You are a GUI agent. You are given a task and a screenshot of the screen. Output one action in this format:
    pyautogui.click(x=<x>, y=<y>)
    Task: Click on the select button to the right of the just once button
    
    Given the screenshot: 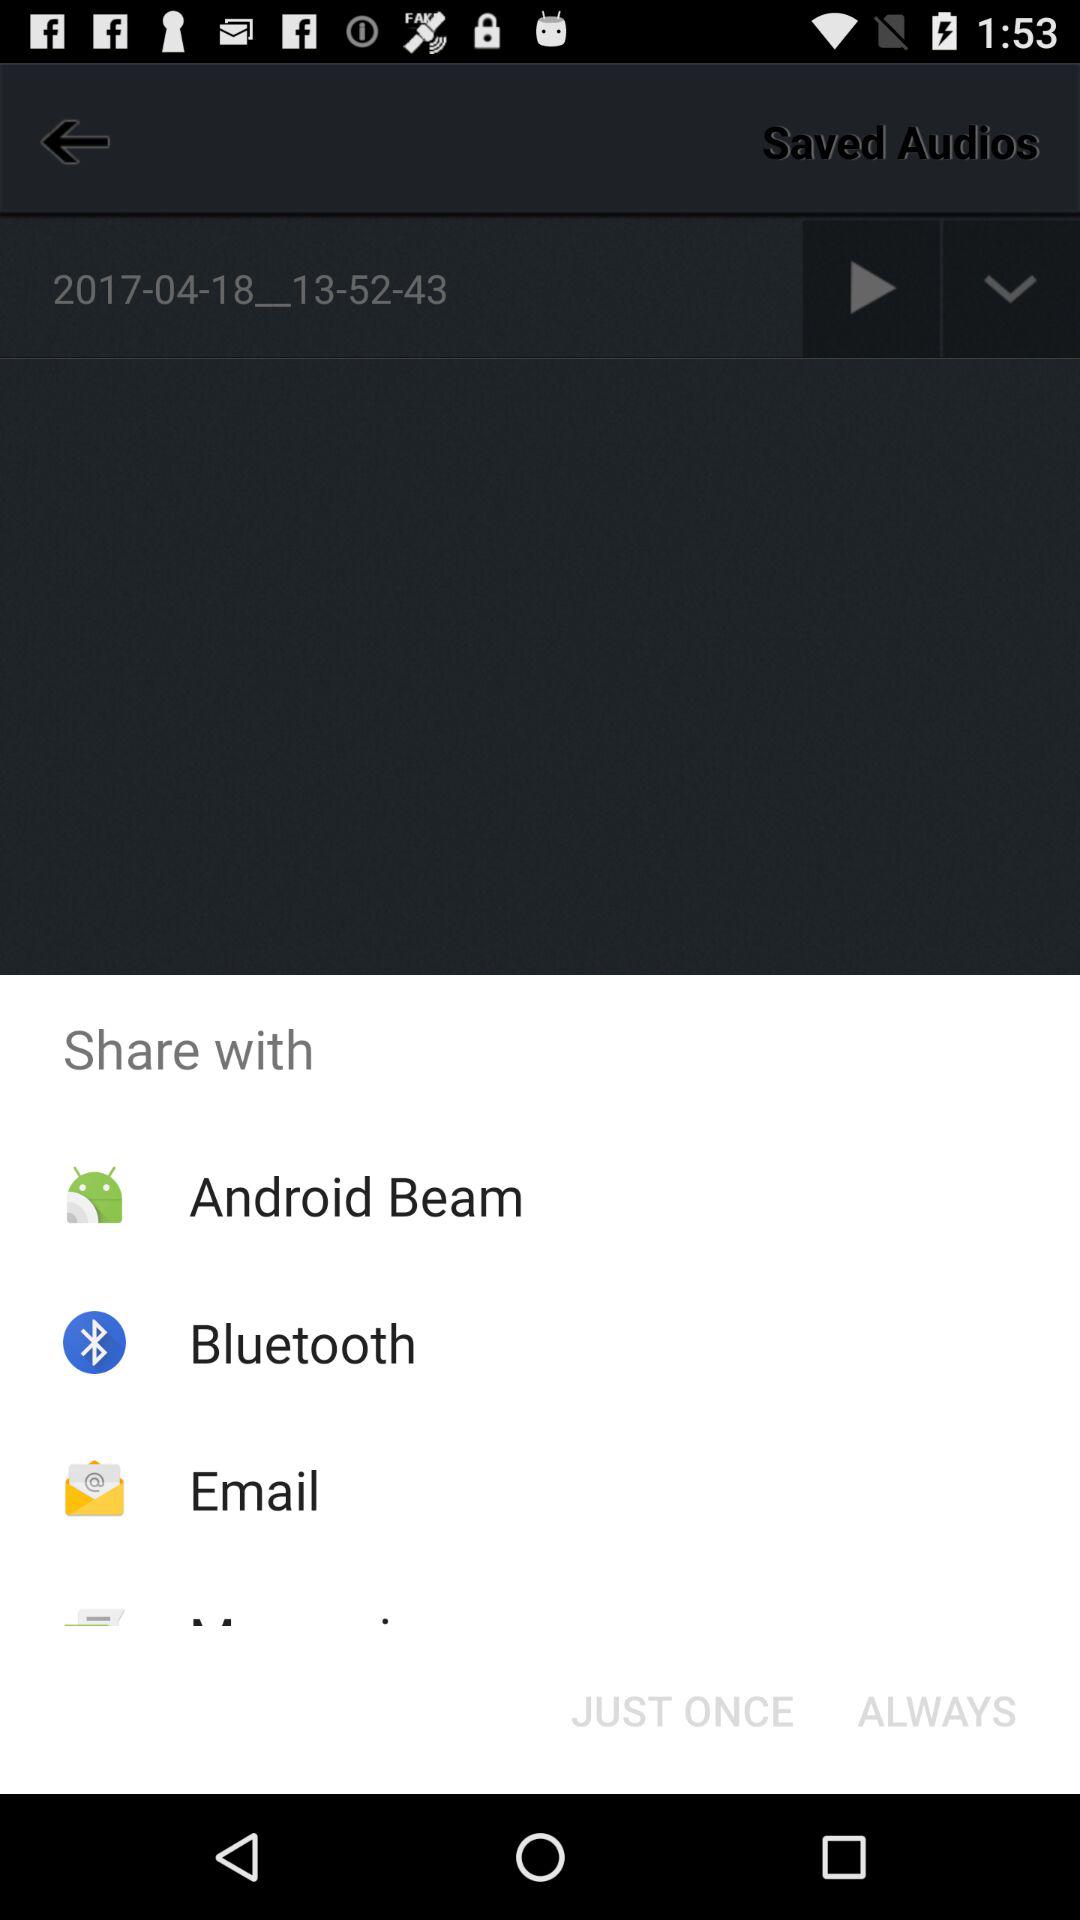 What is the action you would take?
    pyautogui.click(x=936, y=1710)
    